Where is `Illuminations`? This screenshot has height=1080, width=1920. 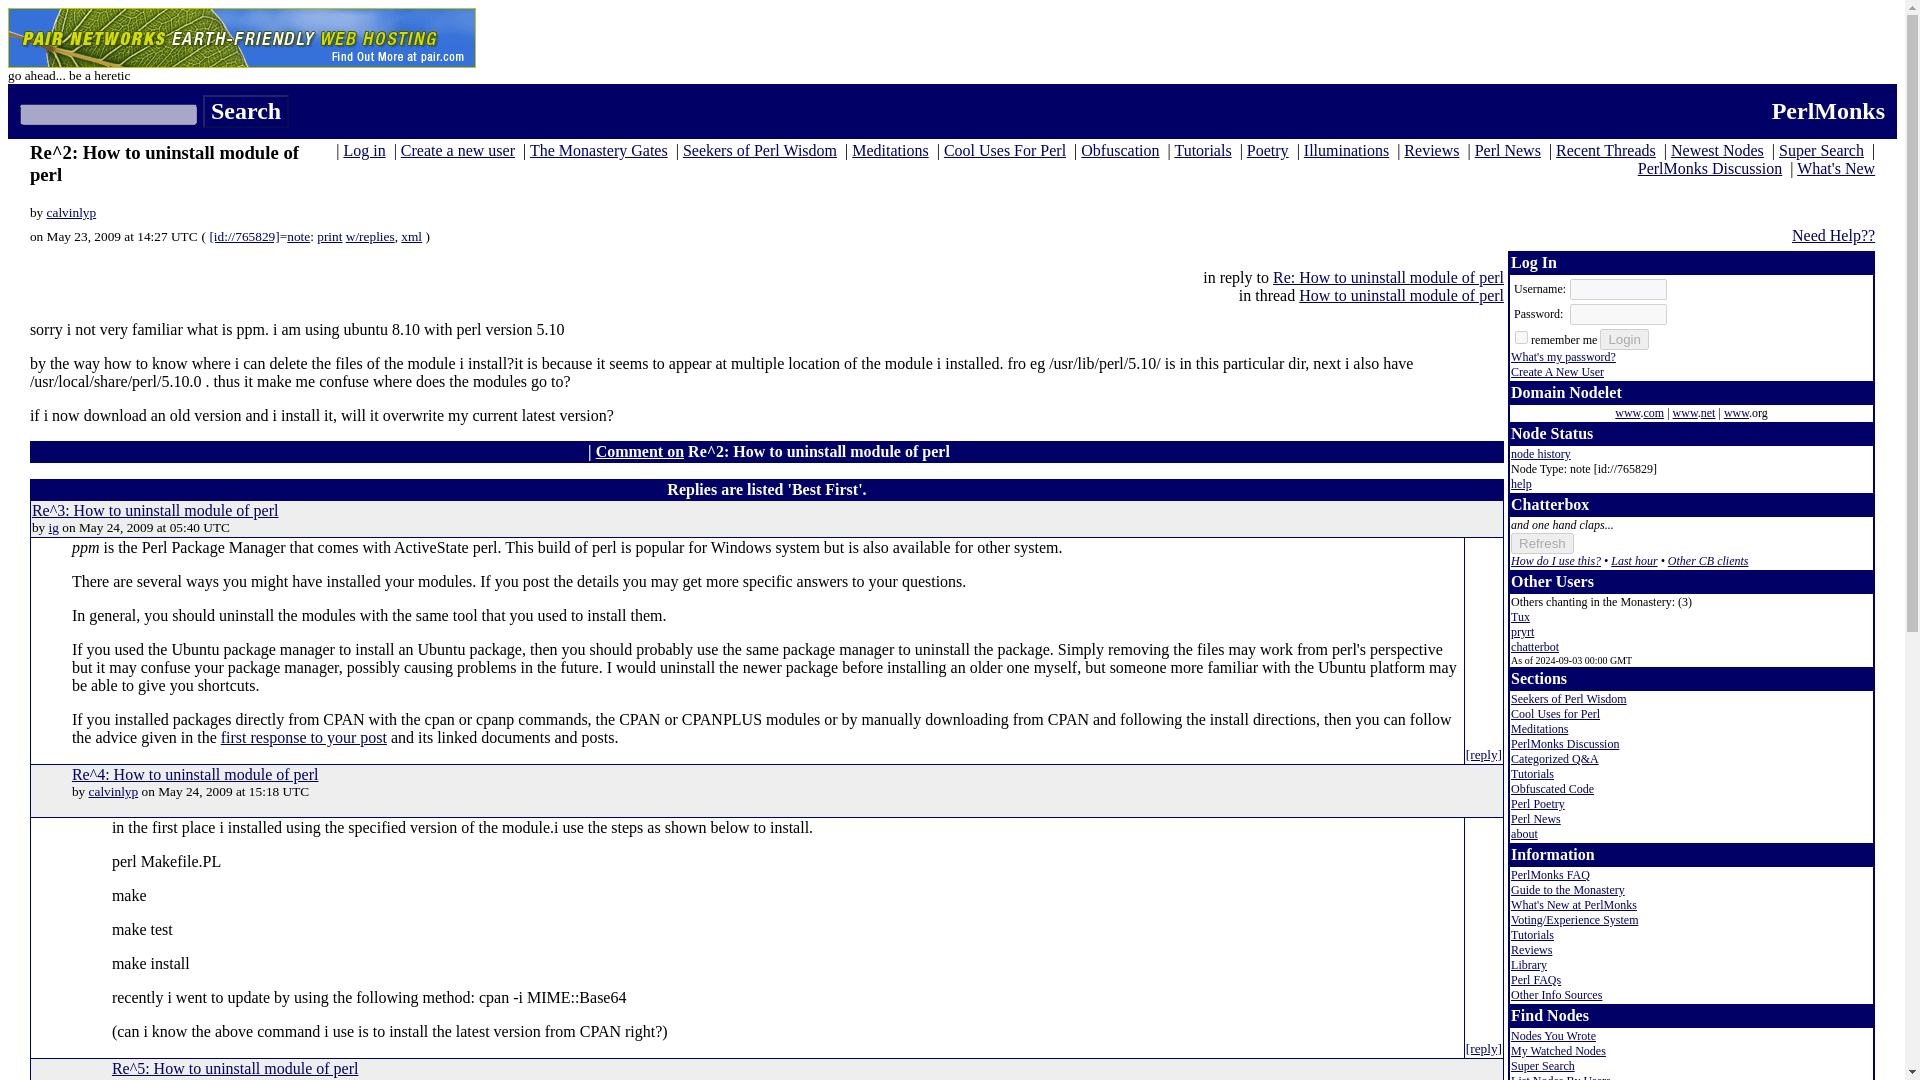 Illuminations is located at coordinates (1346, 150).